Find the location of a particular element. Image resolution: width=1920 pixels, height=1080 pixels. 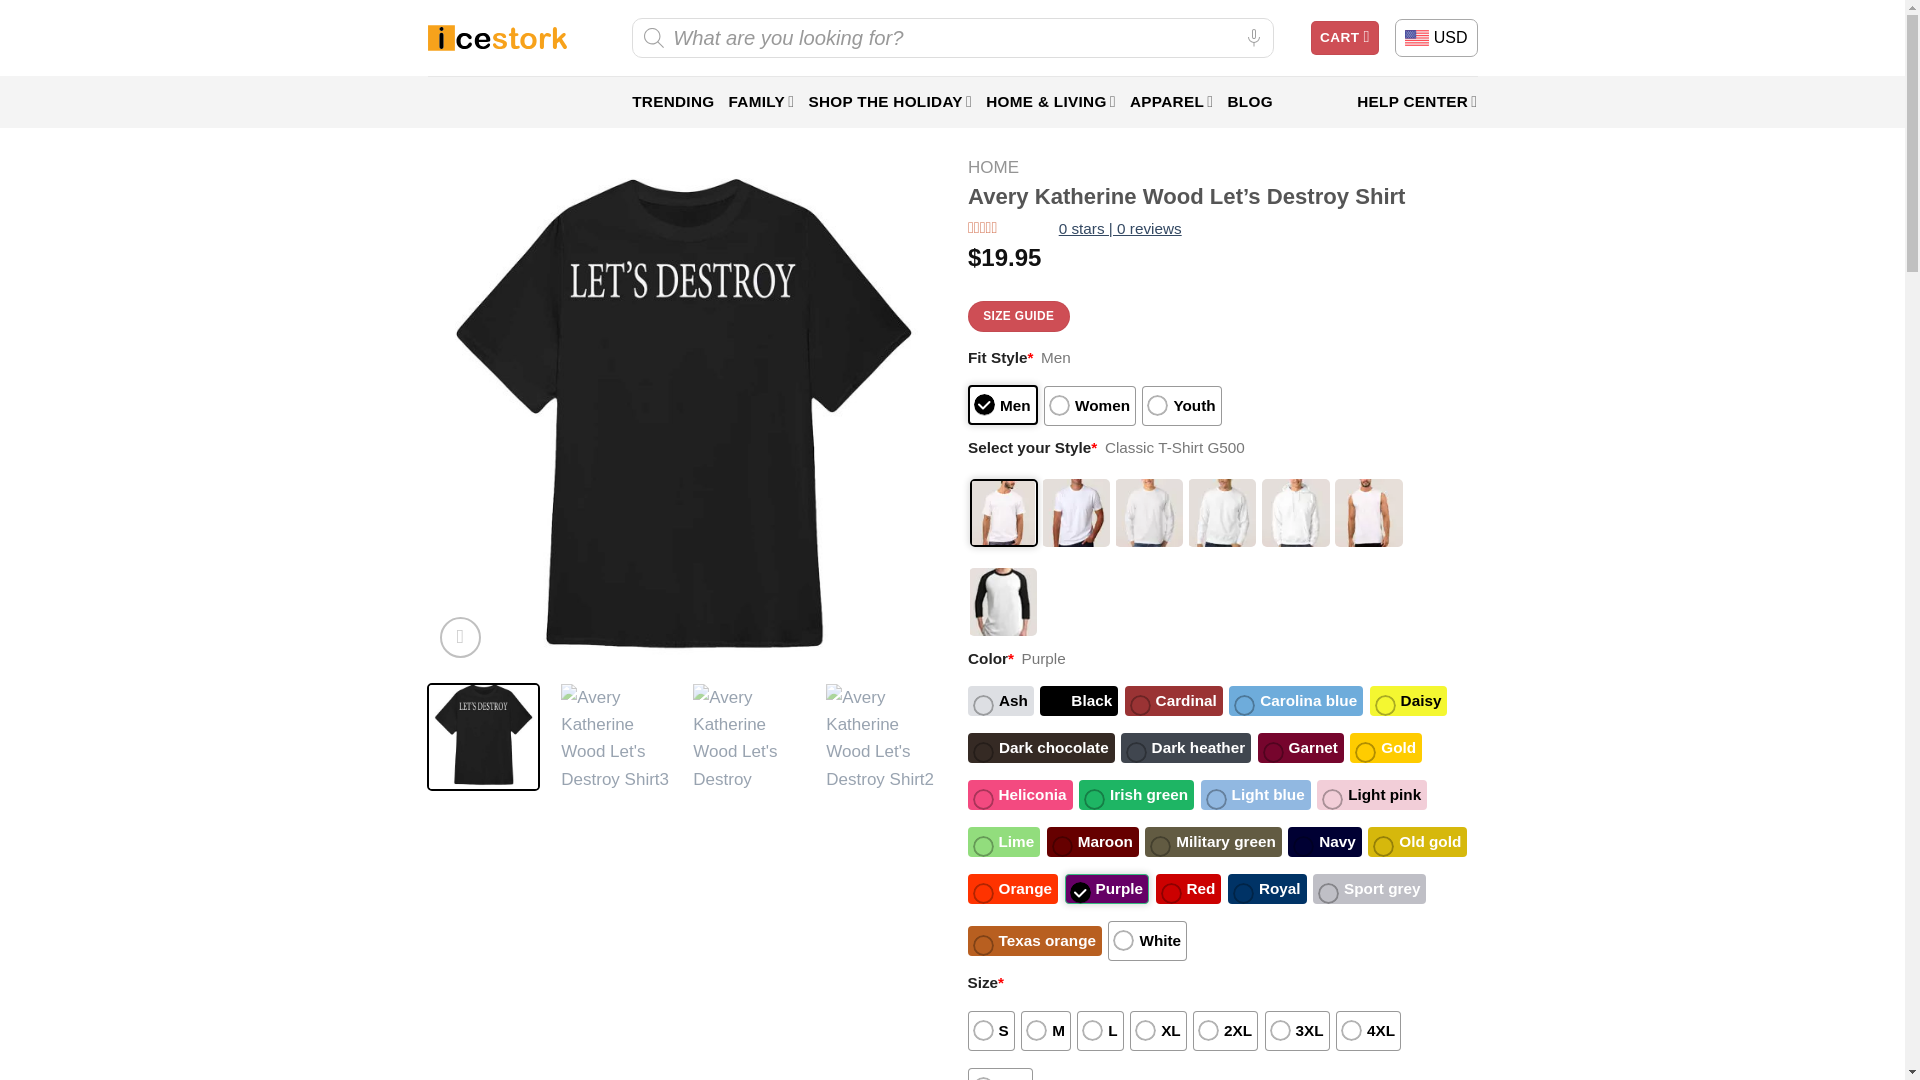

SHOP THE HOLIDAY is located at coordinates (890, 102).